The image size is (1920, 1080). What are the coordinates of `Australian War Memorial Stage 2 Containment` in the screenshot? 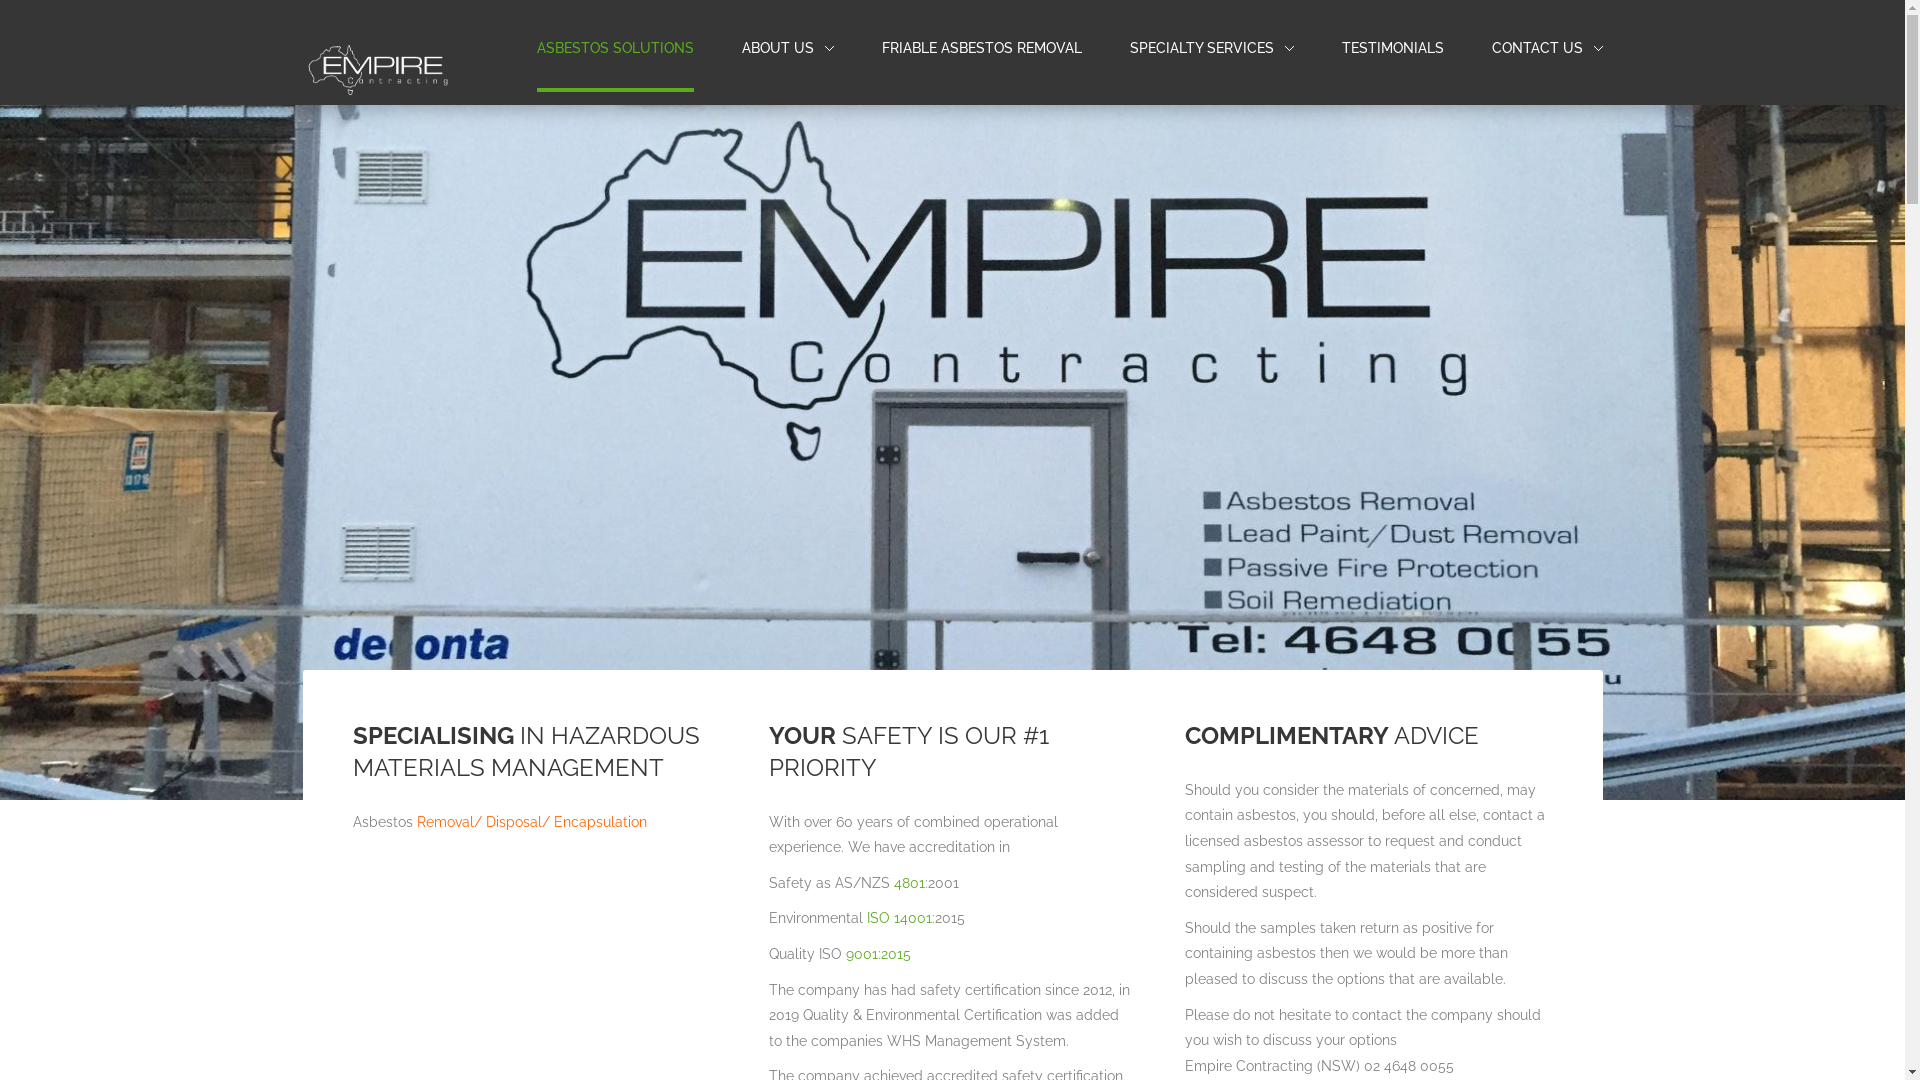 It's located at (925, 750).